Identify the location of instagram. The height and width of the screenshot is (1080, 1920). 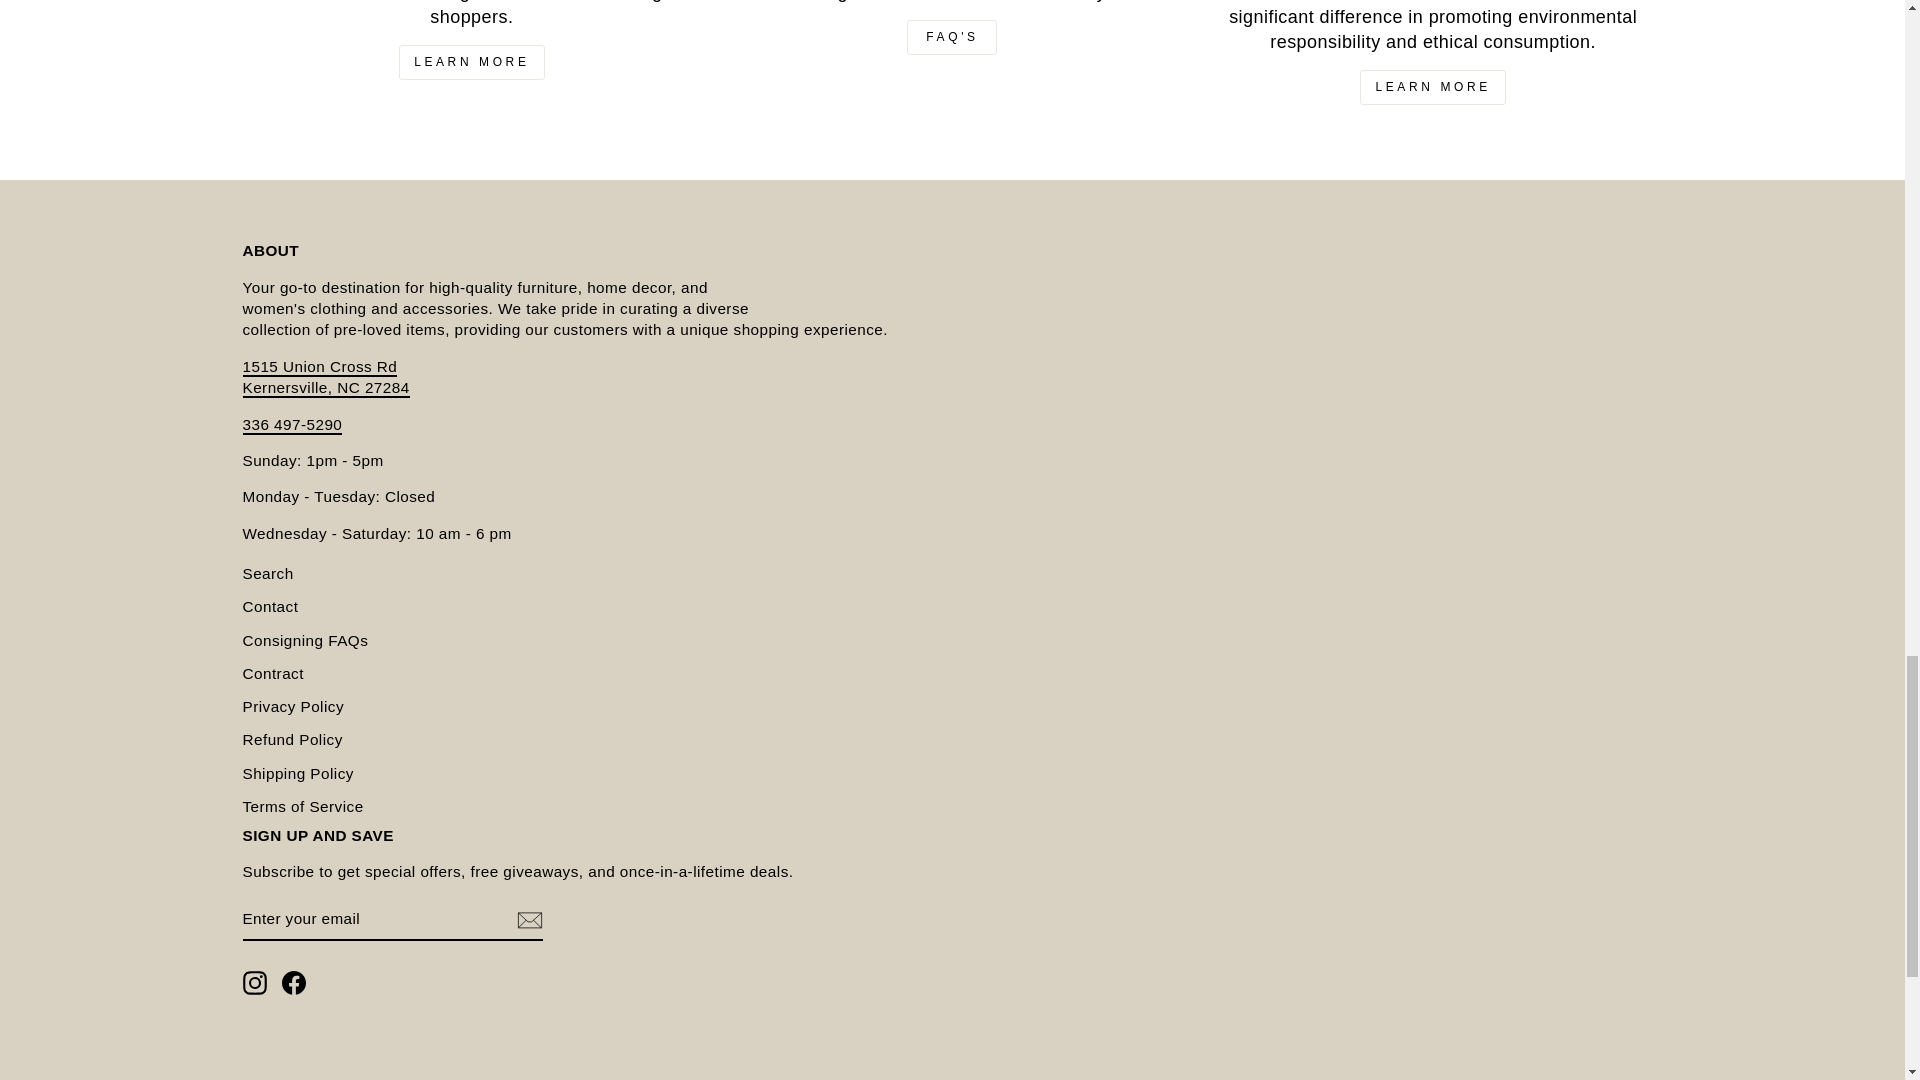
(254, 982).